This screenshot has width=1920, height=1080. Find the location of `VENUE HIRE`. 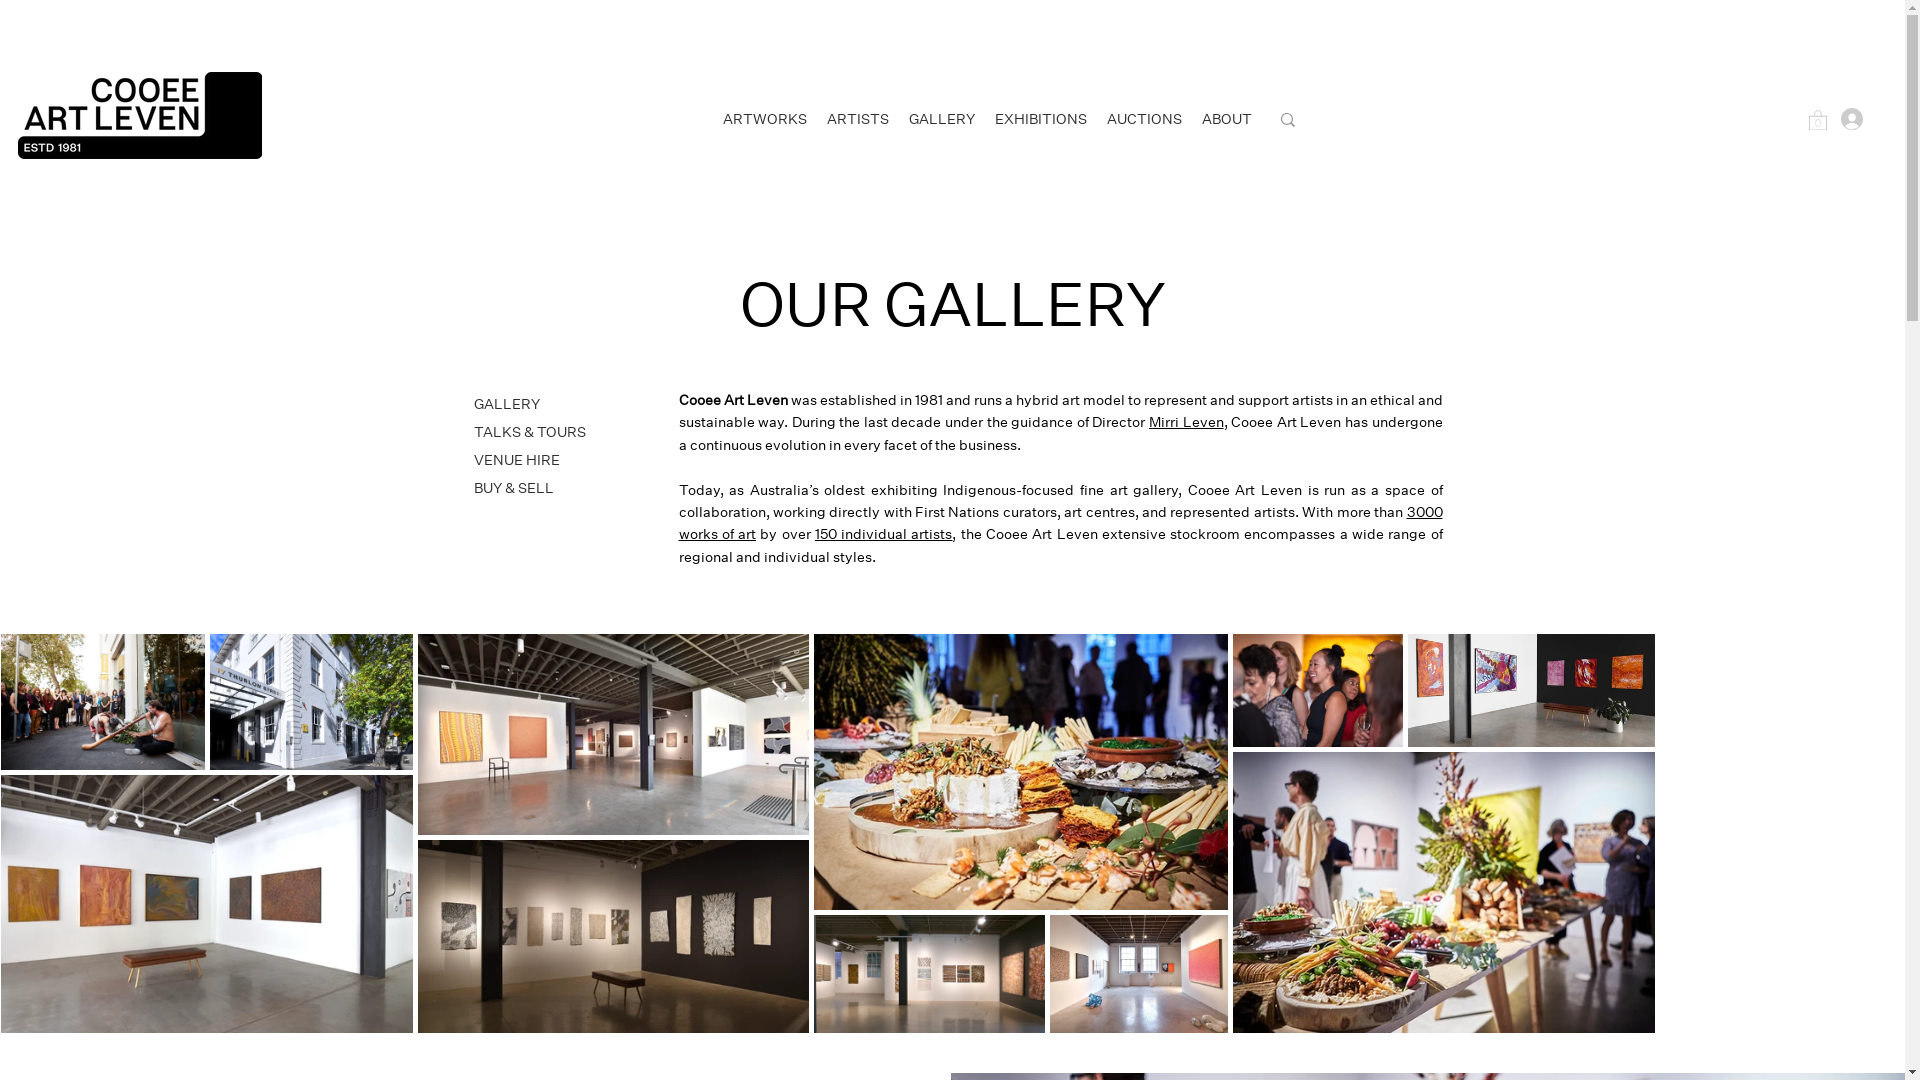

VENUE HIRE is located at coordinates (556, 460).